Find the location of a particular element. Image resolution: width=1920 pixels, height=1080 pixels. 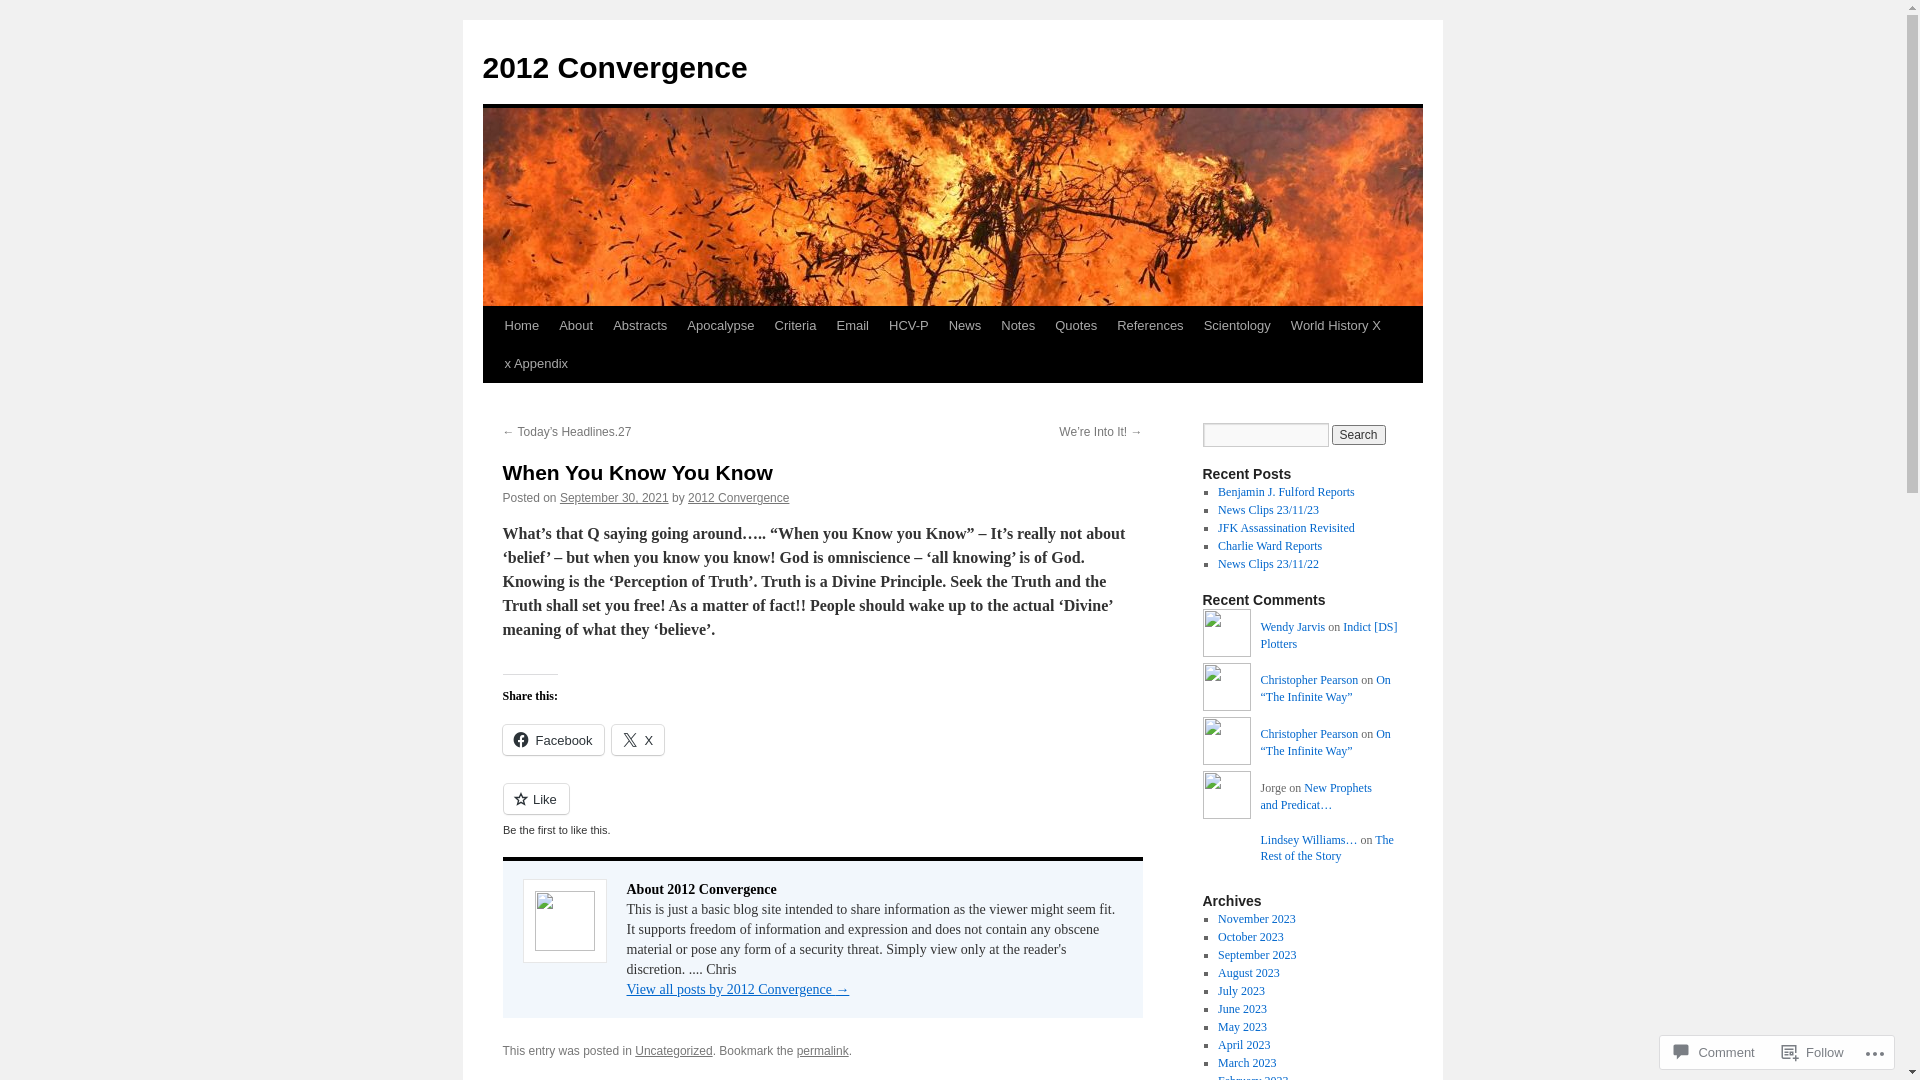

x Appendix is located at coordinates (536, 364).